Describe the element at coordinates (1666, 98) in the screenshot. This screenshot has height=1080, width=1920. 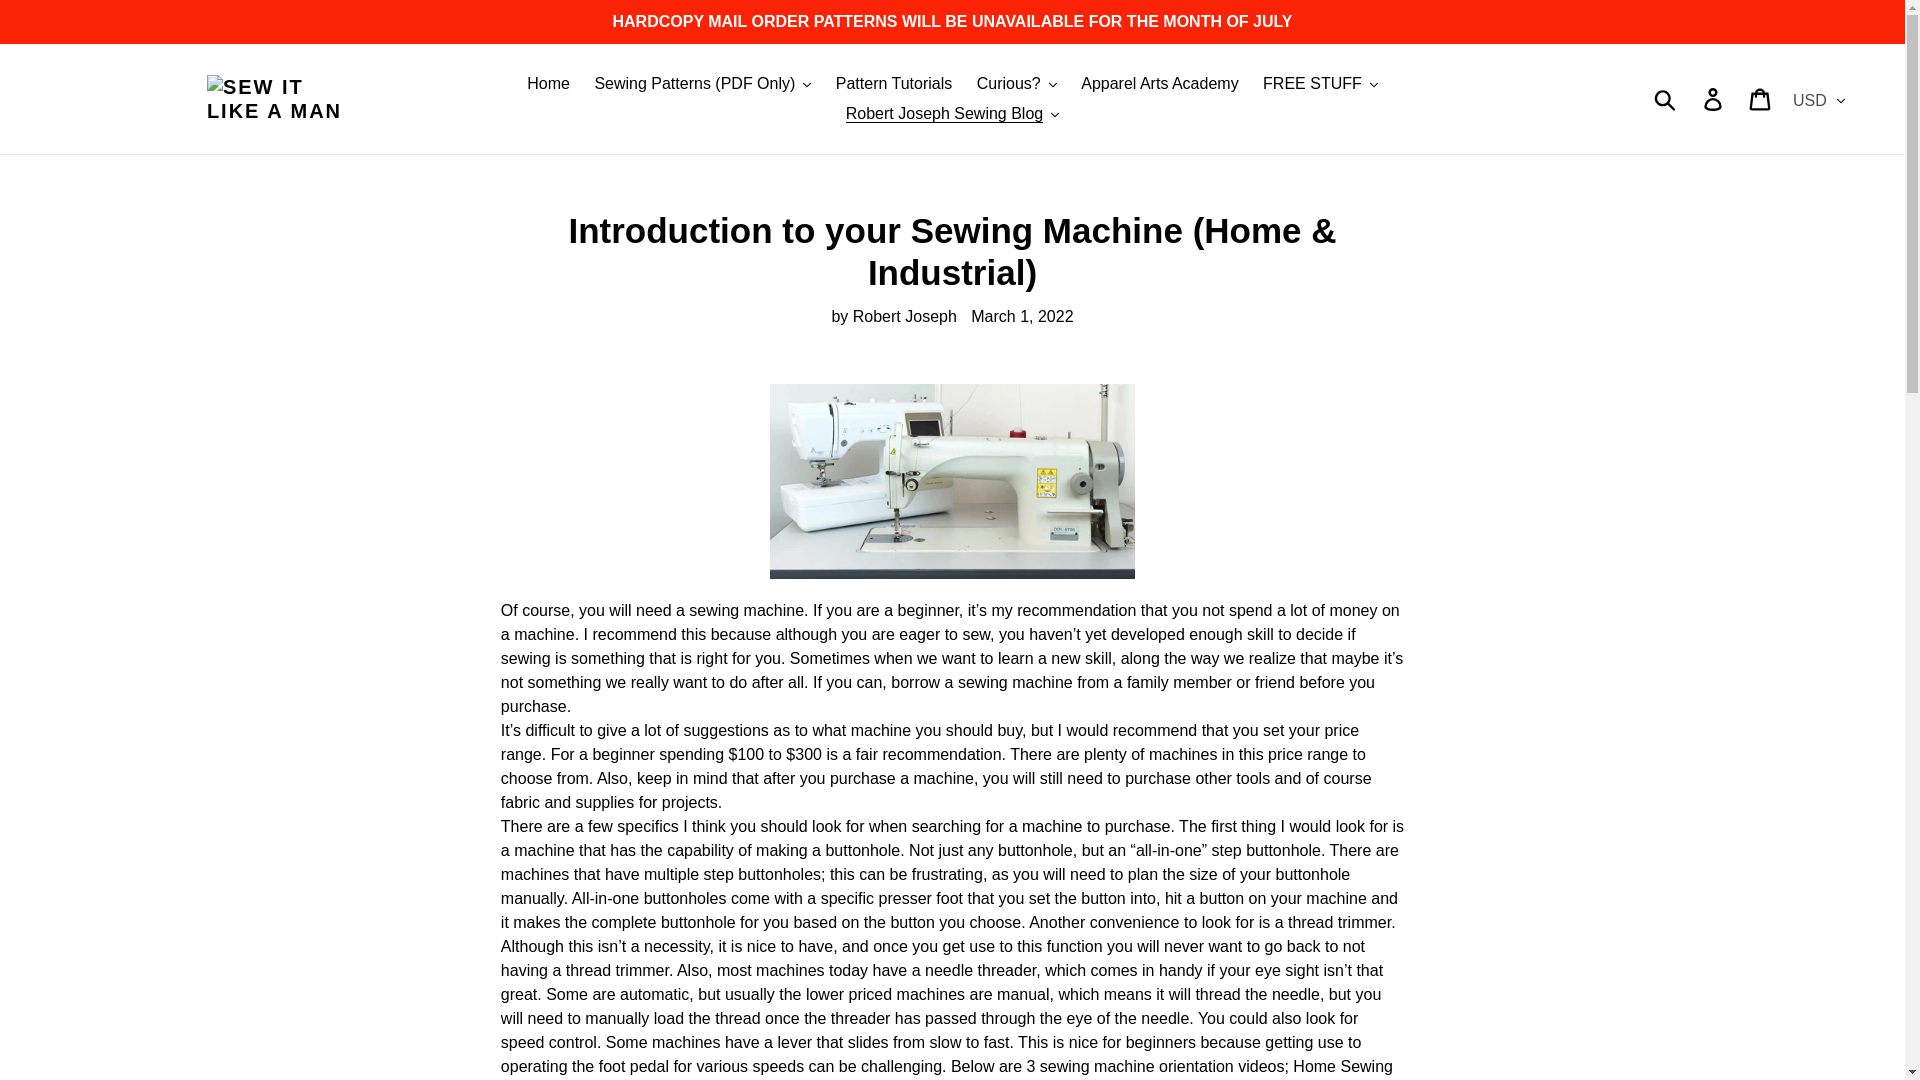
I see `Submit` at that location.